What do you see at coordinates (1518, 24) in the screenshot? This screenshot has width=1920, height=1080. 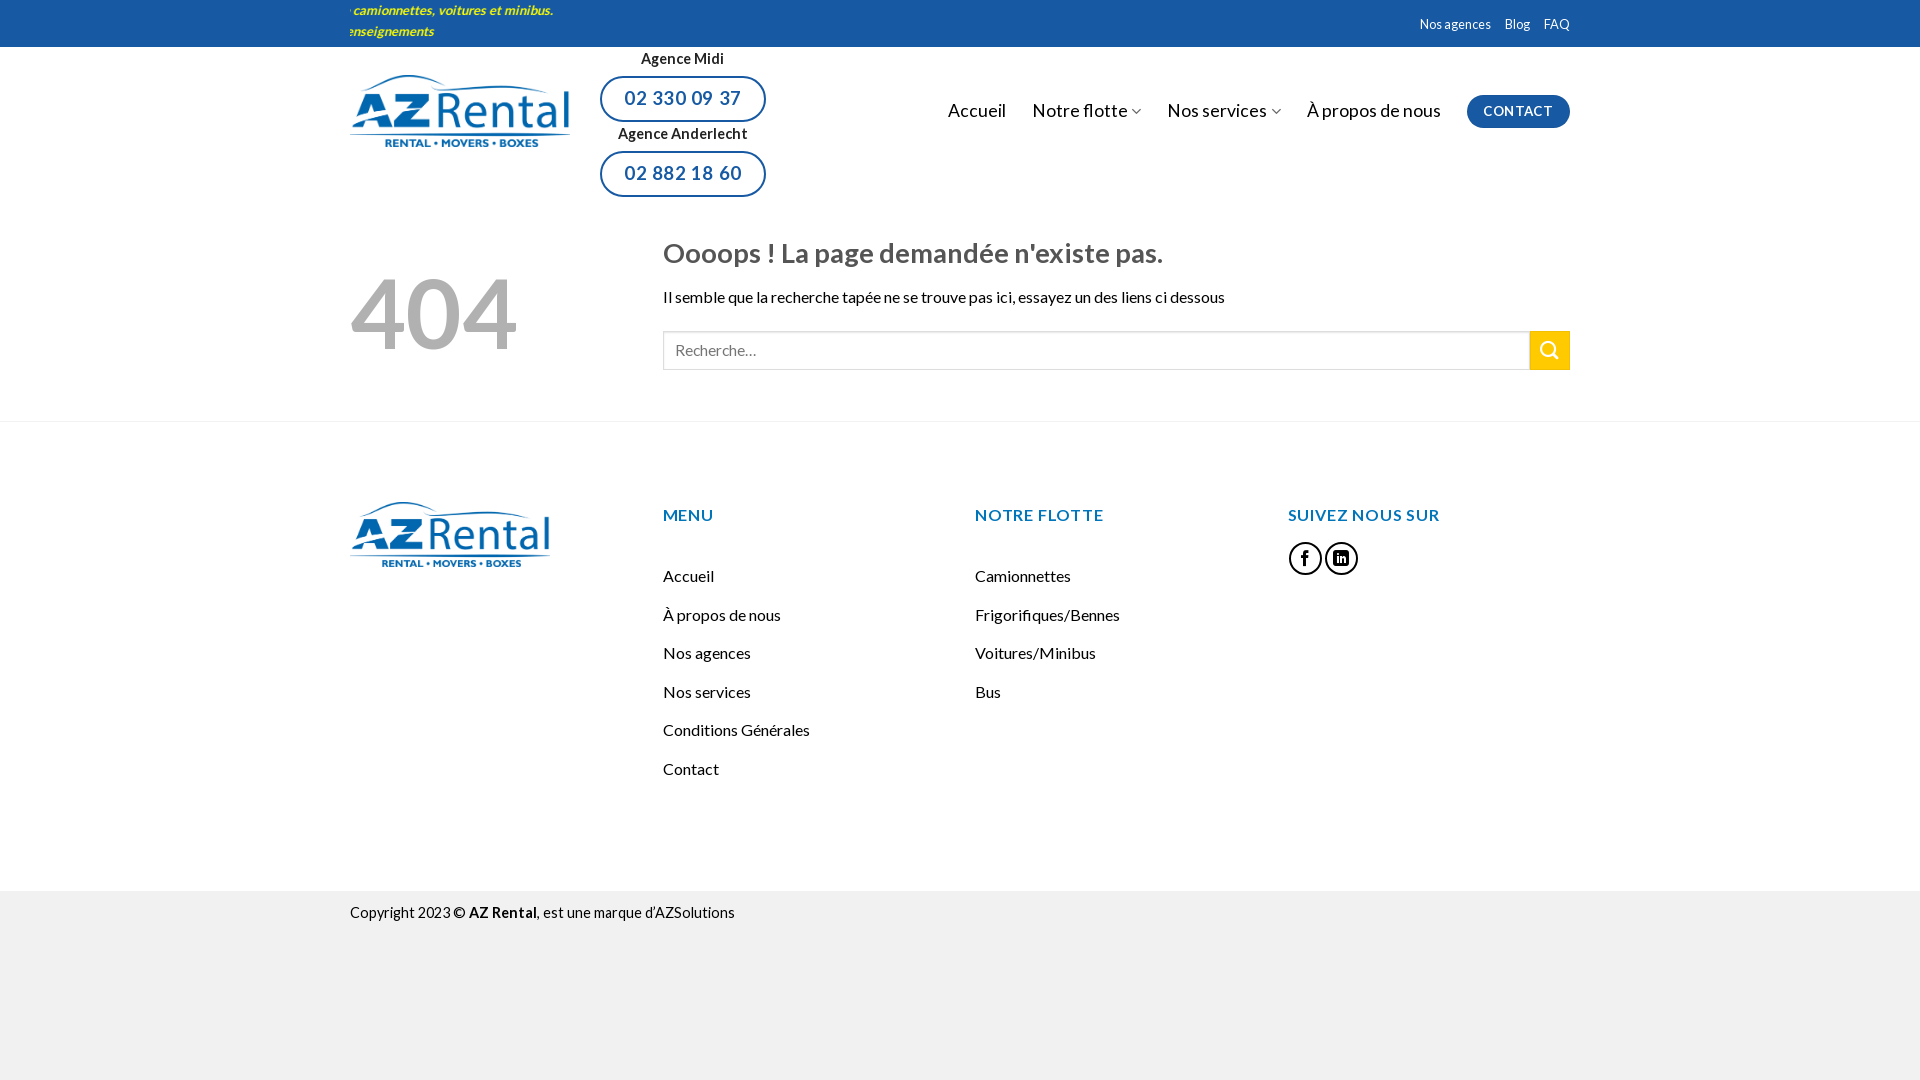 I see `Blog` at bounding box center [1518, 24].